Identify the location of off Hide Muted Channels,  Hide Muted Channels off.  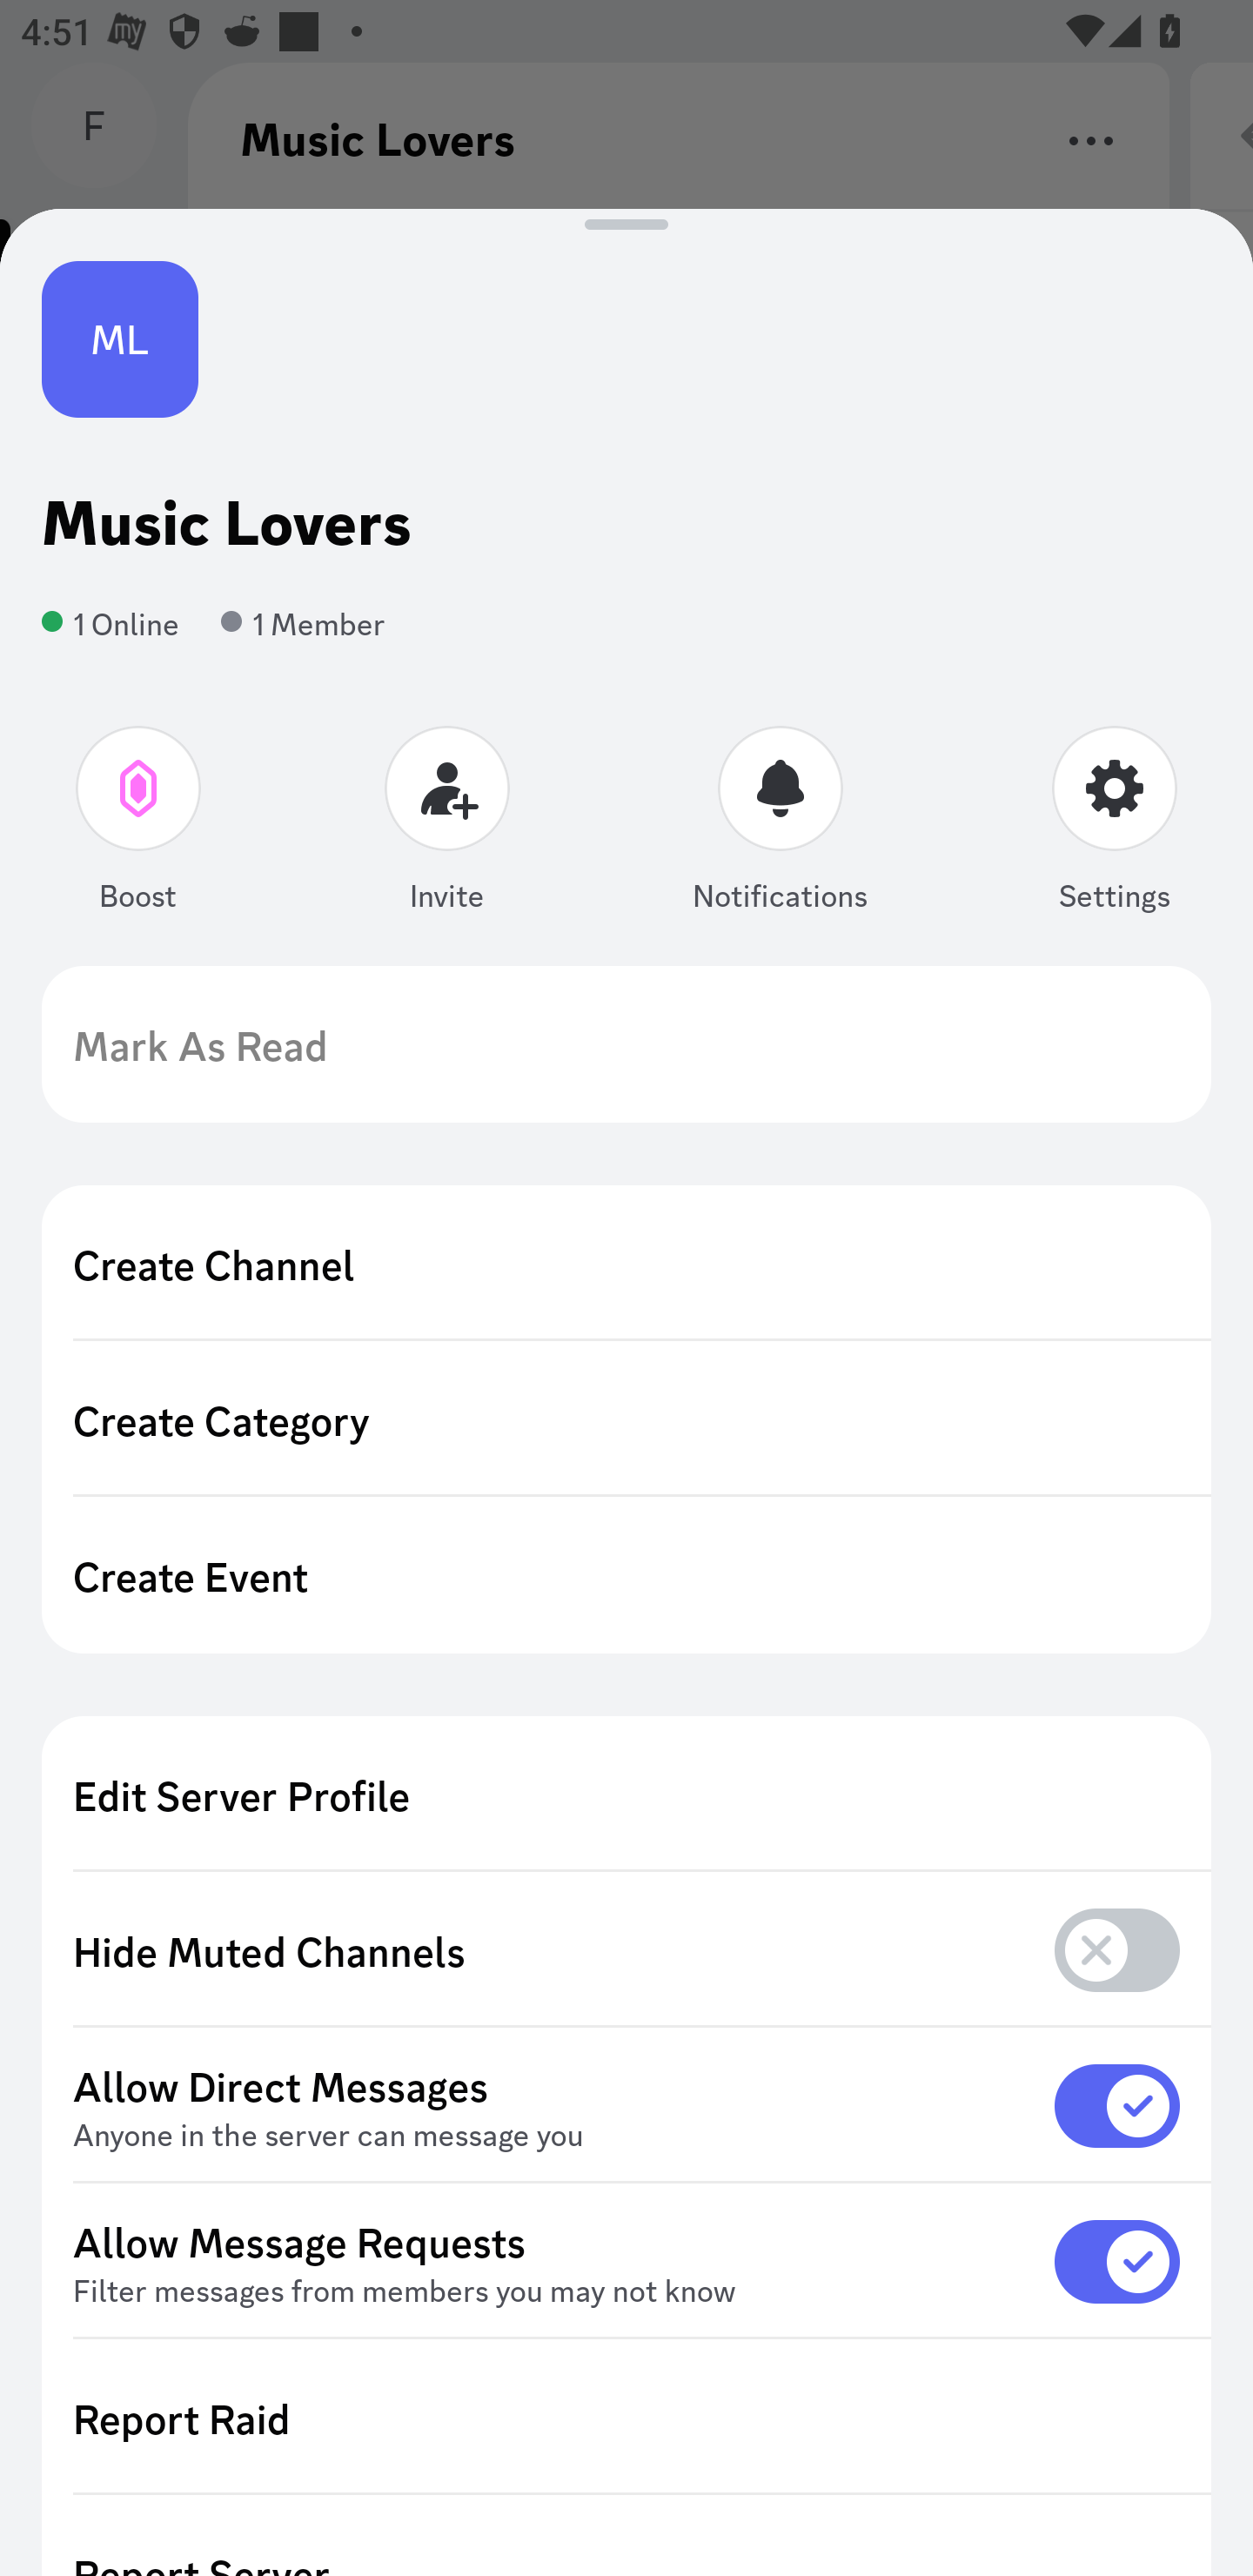
(626, 1951).